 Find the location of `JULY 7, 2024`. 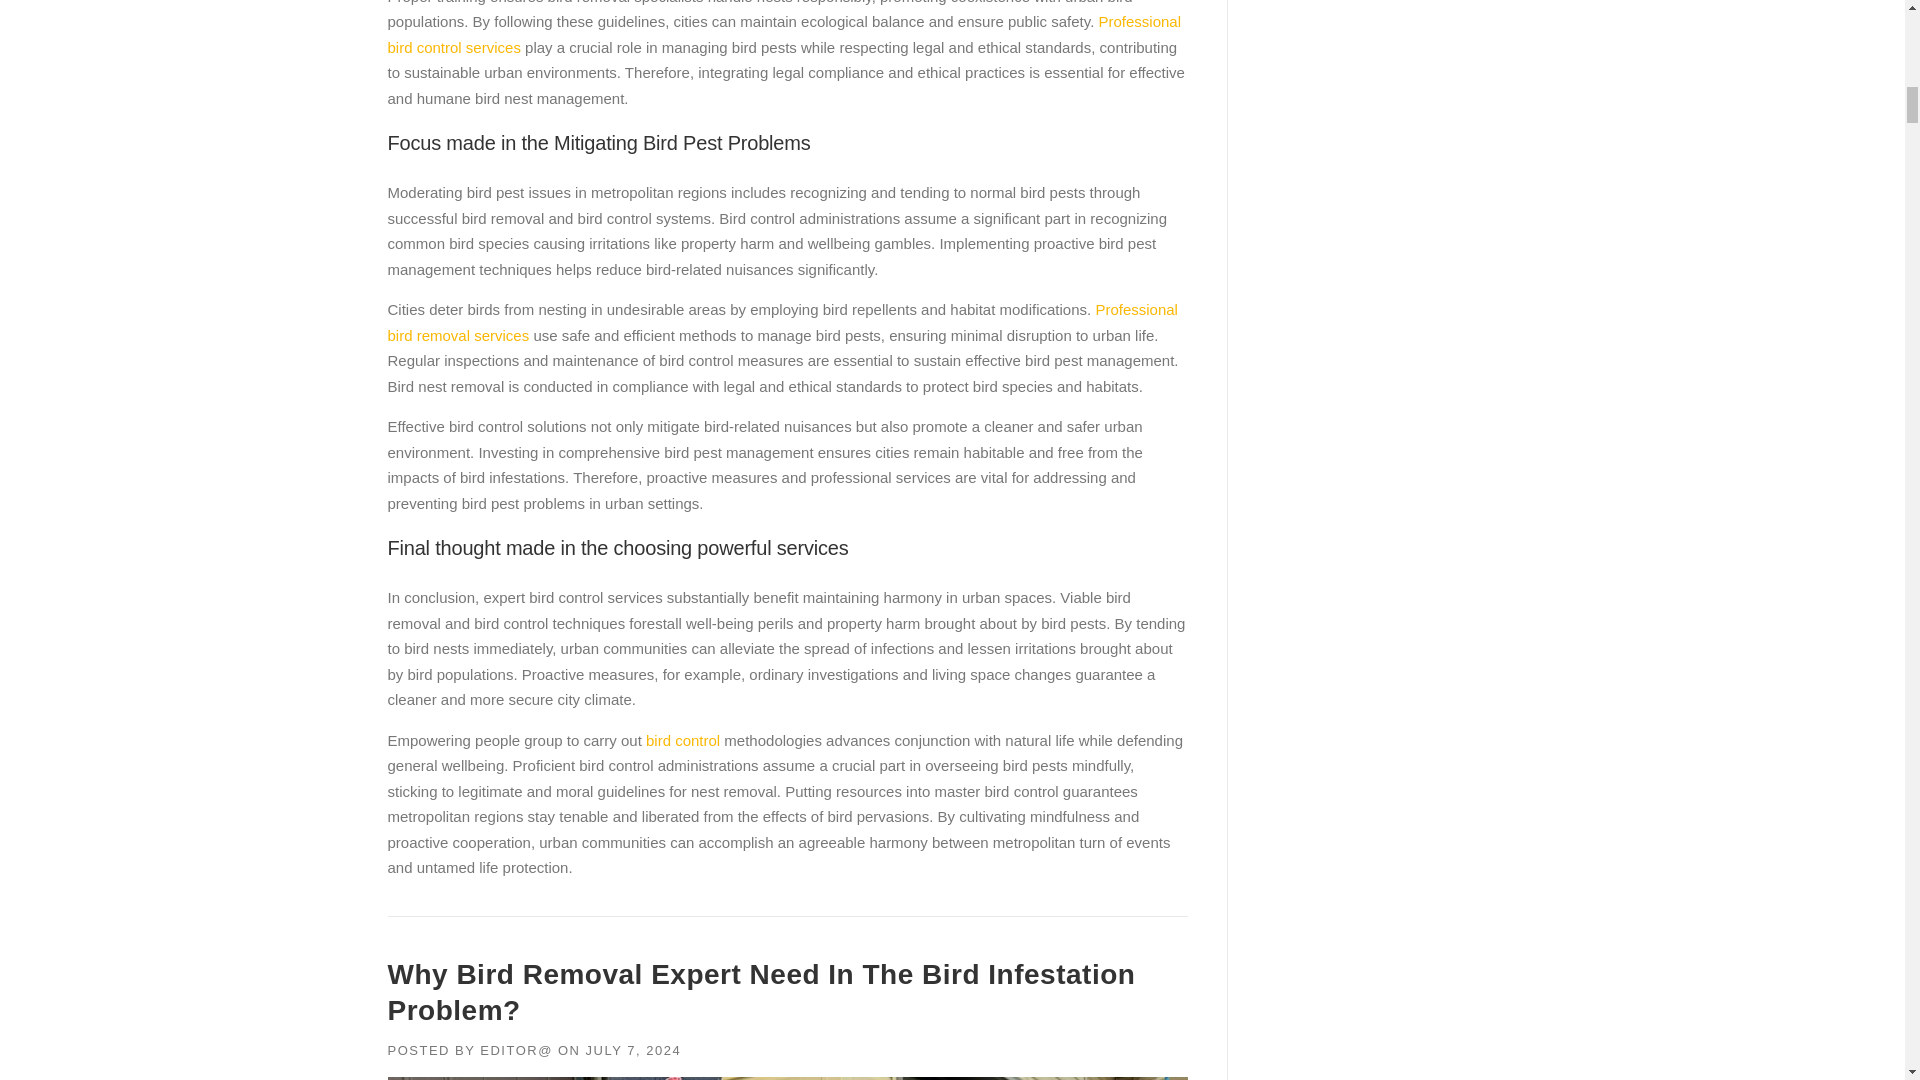

JULY 7, 2024 is located at coordinates (633, 1050).